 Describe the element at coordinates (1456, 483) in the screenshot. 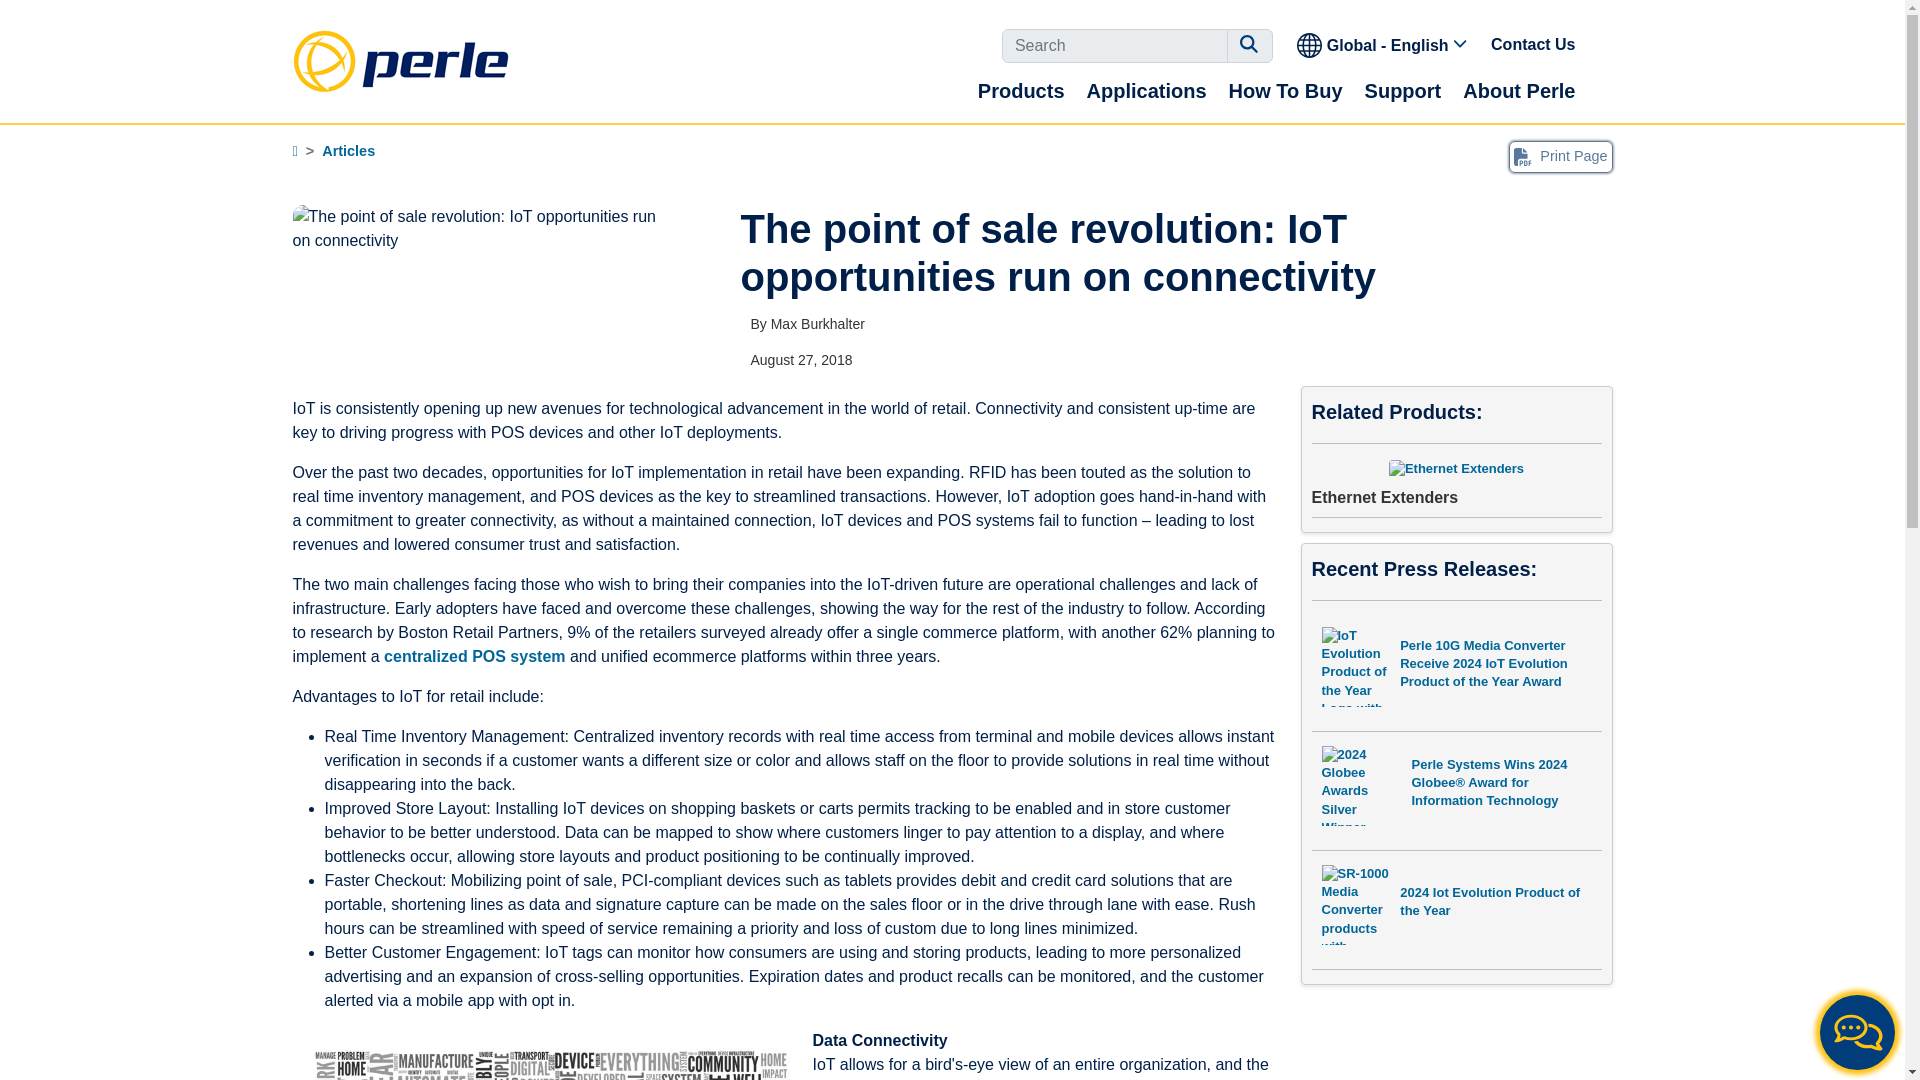

I see `Ethernet Extenders` at that location.